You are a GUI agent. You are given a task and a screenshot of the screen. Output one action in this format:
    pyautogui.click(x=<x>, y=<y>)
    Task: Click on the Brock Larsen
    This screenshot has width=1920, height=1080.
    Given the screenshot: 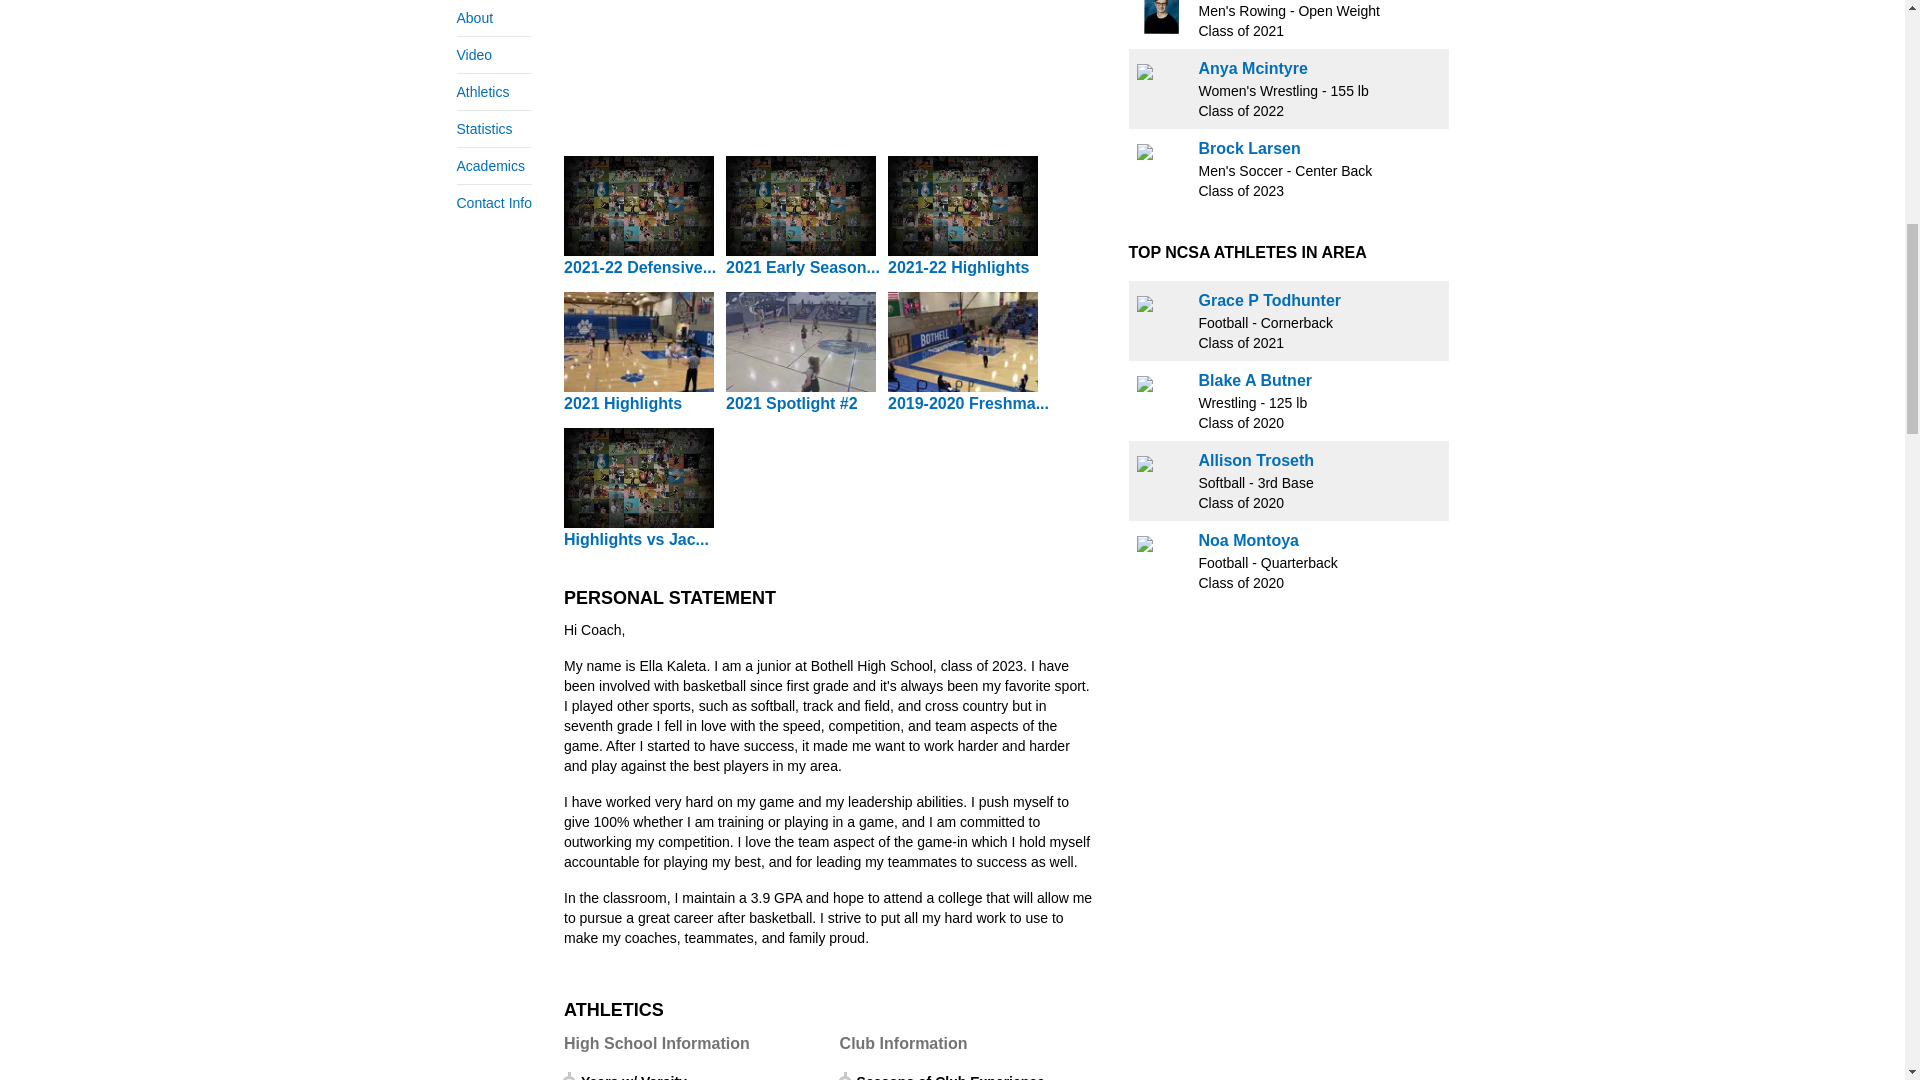 What is the action you would take?
    pyautogui.click(x=1248, y=148)
    